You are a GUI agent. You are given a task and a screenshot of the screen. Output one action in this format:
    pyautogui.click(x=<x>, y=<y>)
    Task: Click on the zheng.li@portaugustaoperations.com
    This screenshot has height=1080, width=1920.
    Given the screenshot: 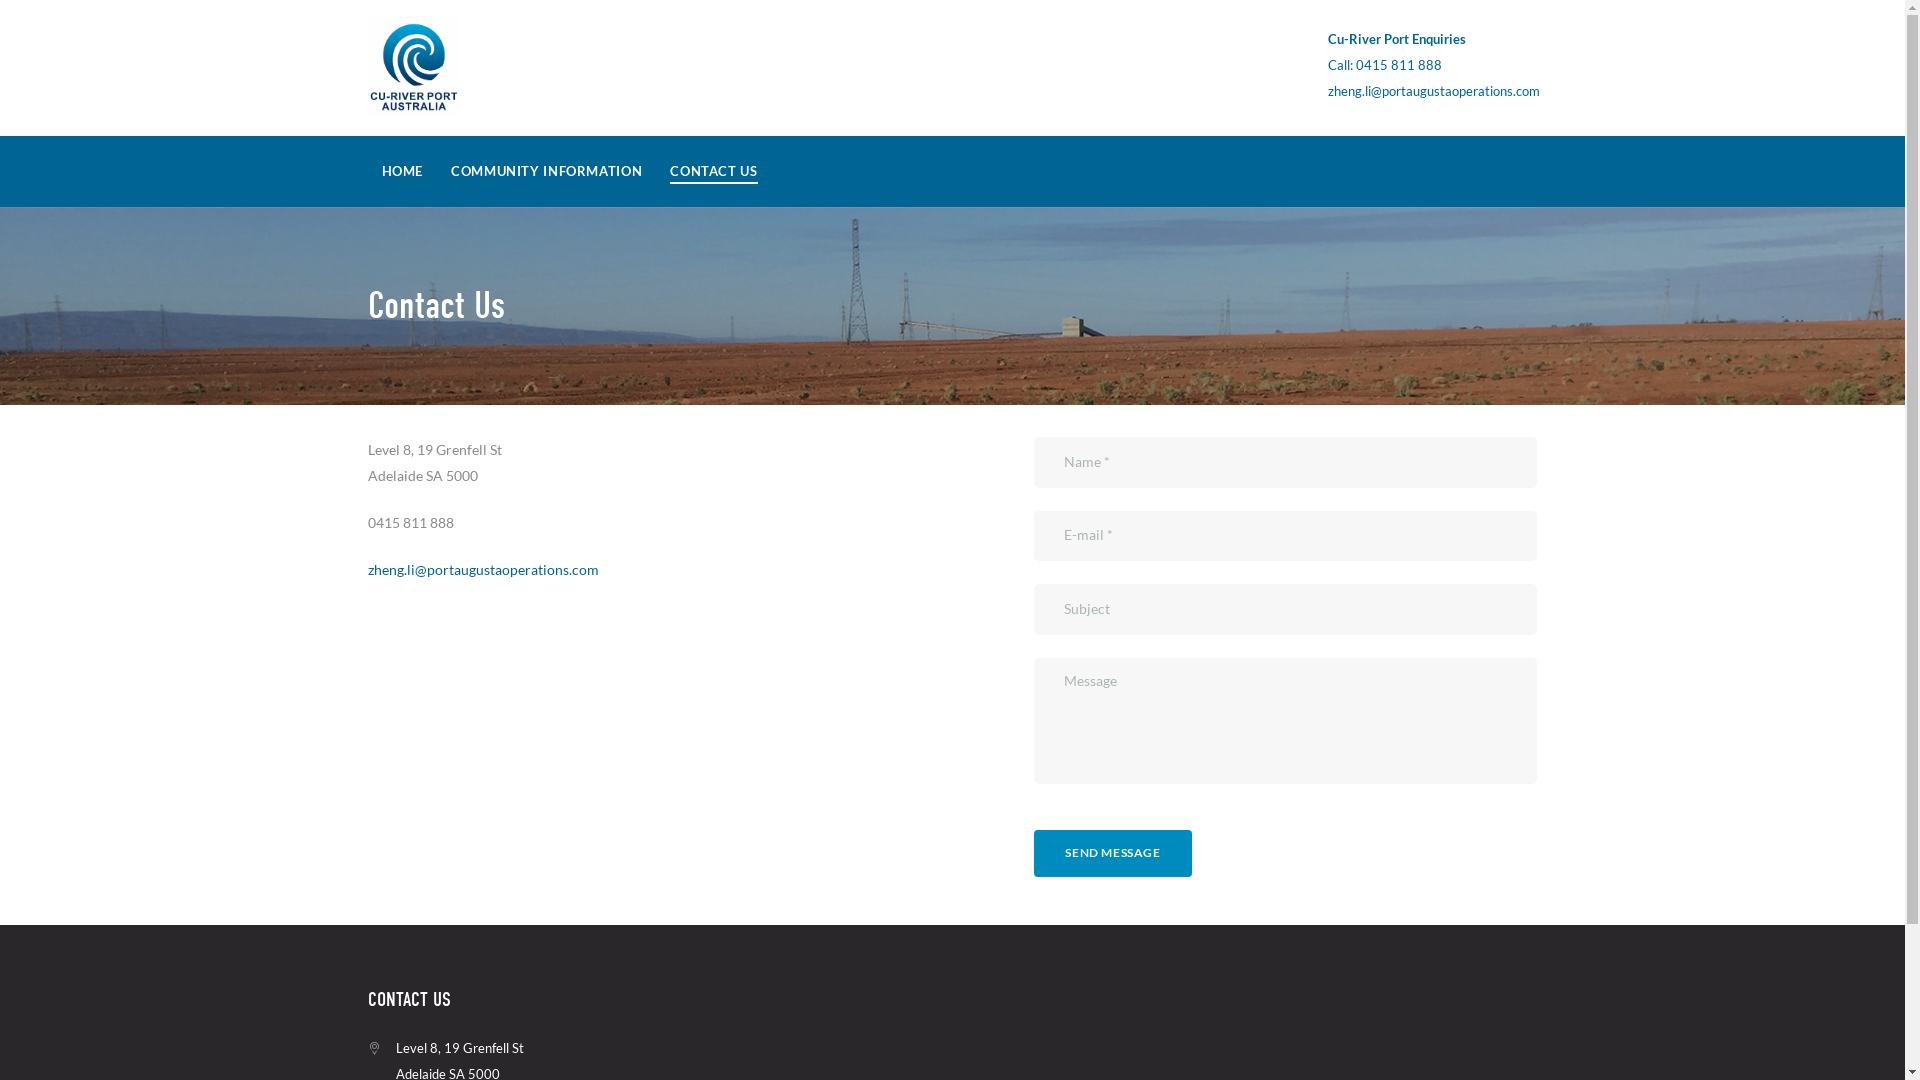 What is the action you would take?
    pyautogui.click(x=484, y=570)
    